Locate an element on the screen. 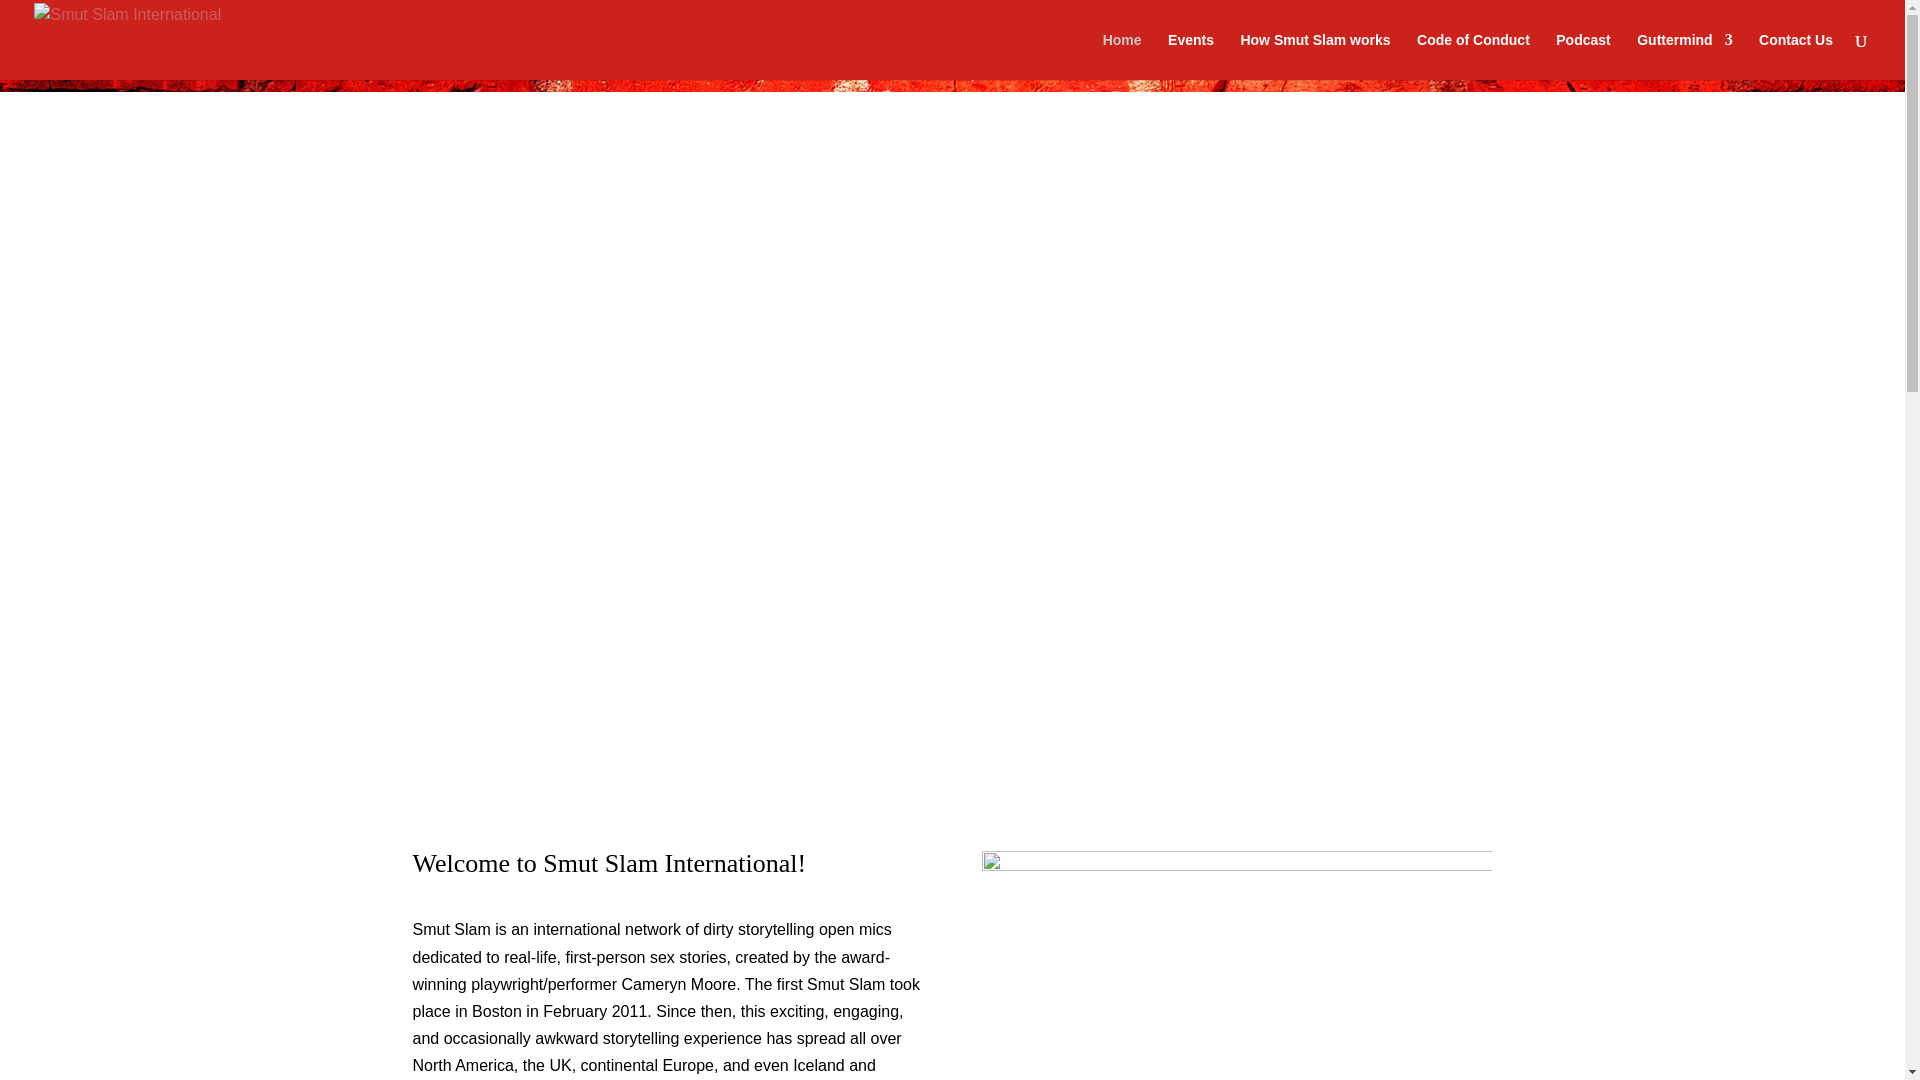 The image size is (1920, 1080). How Smut Slam works is located at coordinates (1315, 56).